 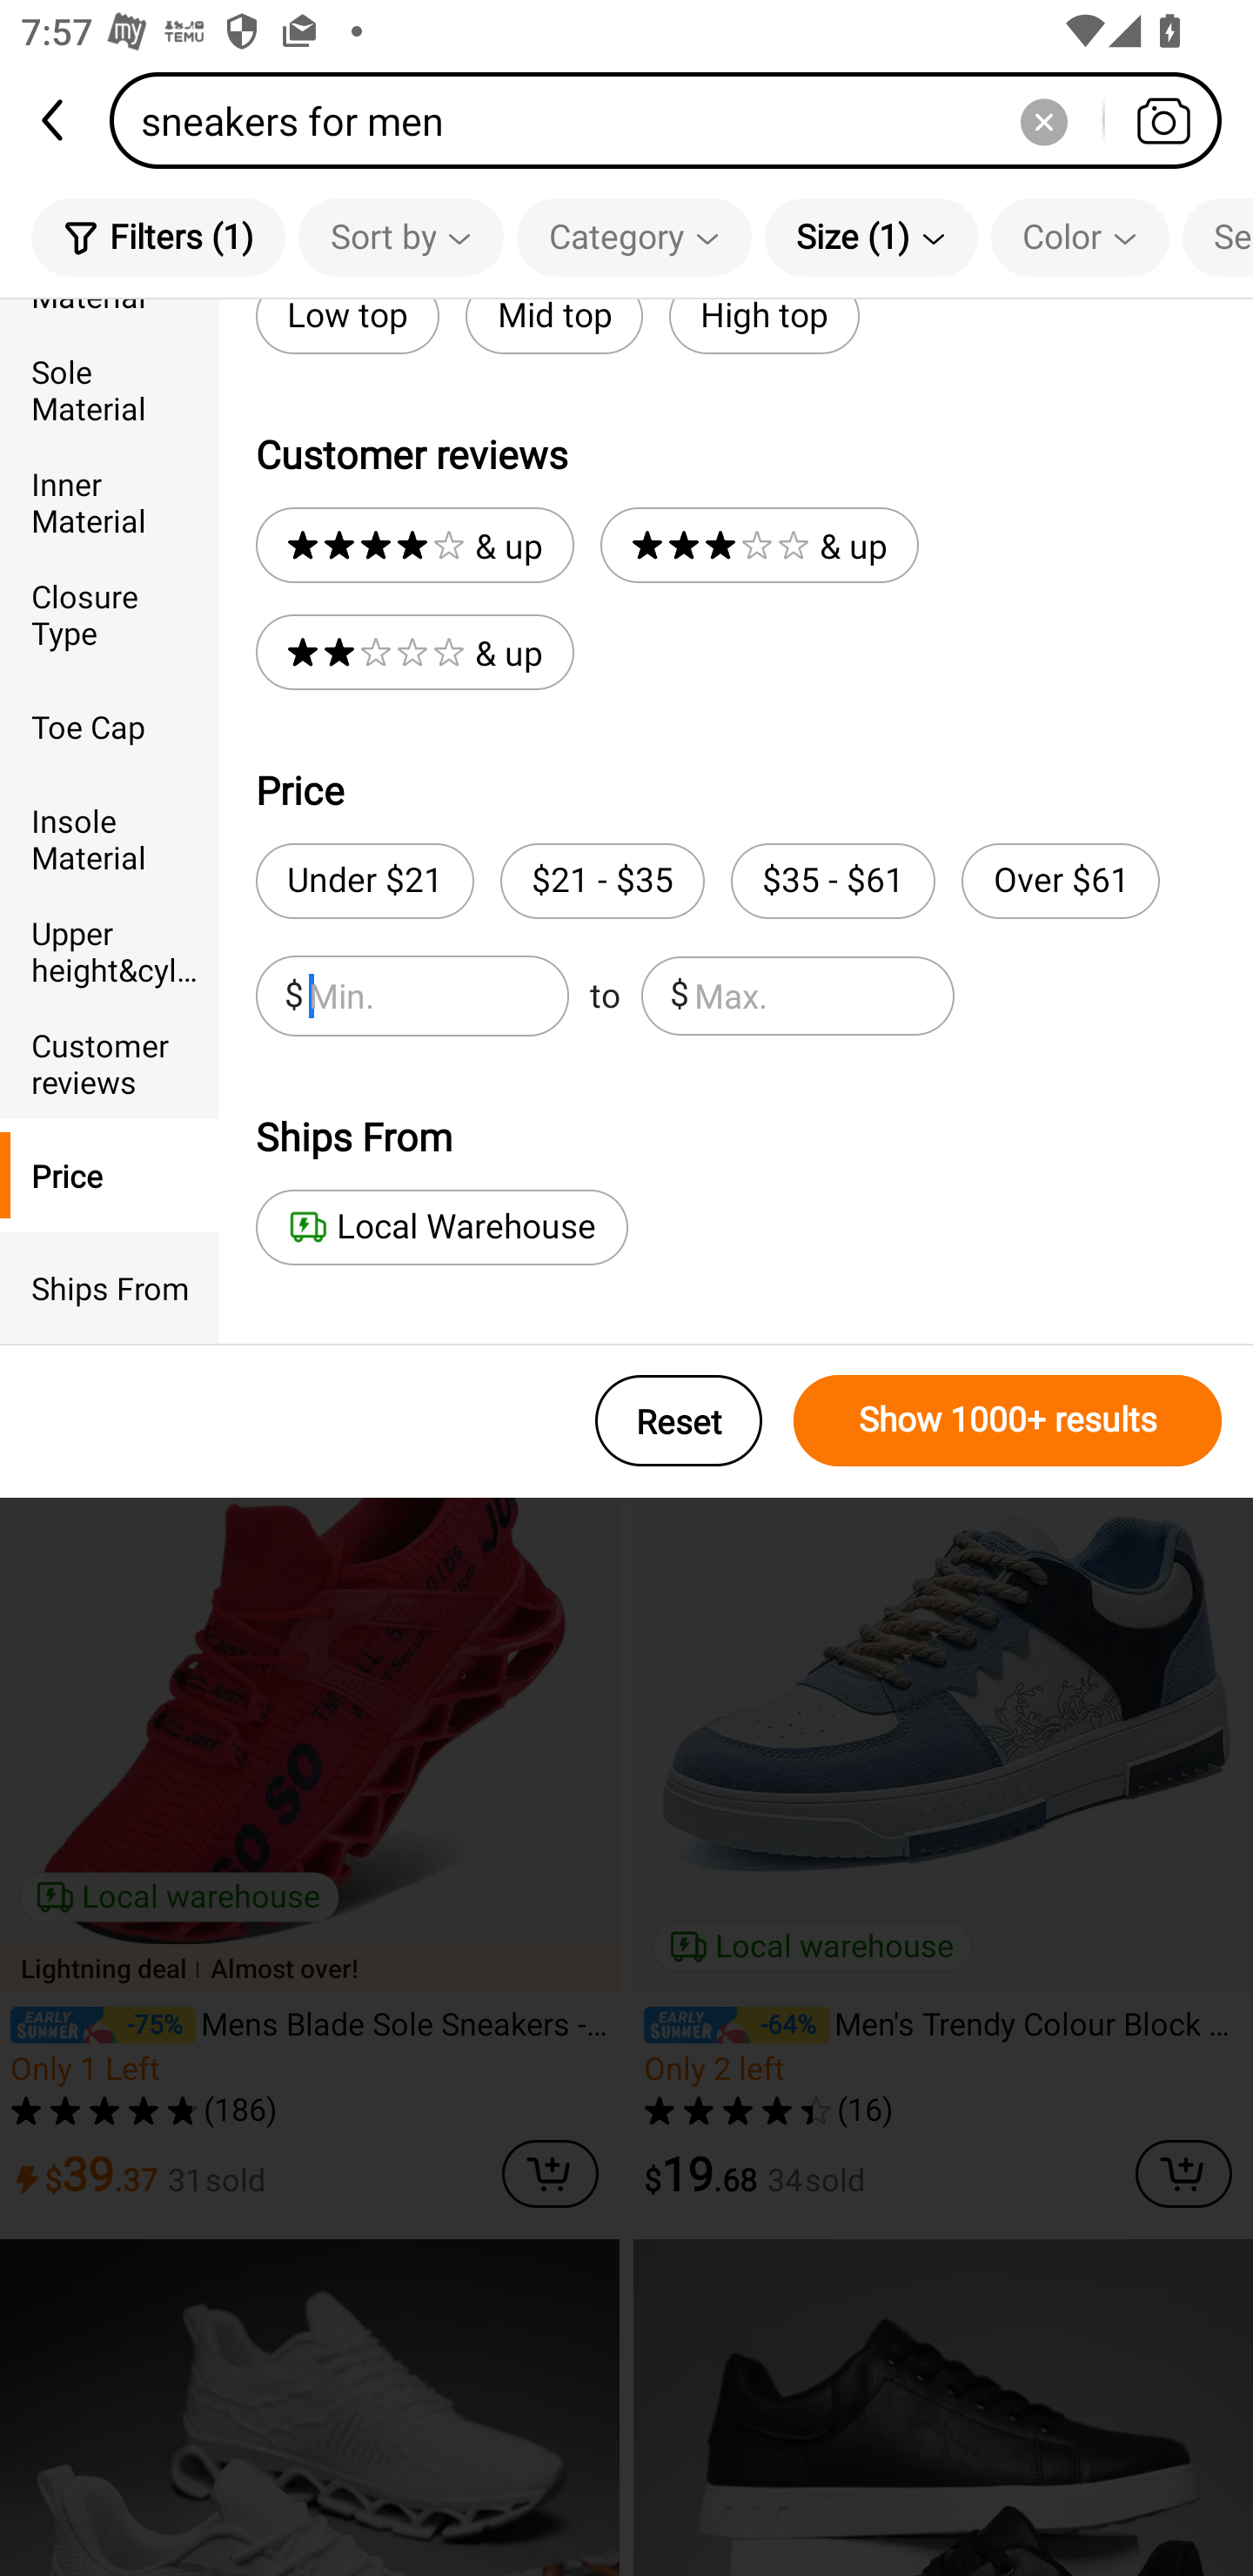 What do you see at coordinates (679, 1420) in the screenshot?
I see `Reset` at bounding box center [679, 1420].